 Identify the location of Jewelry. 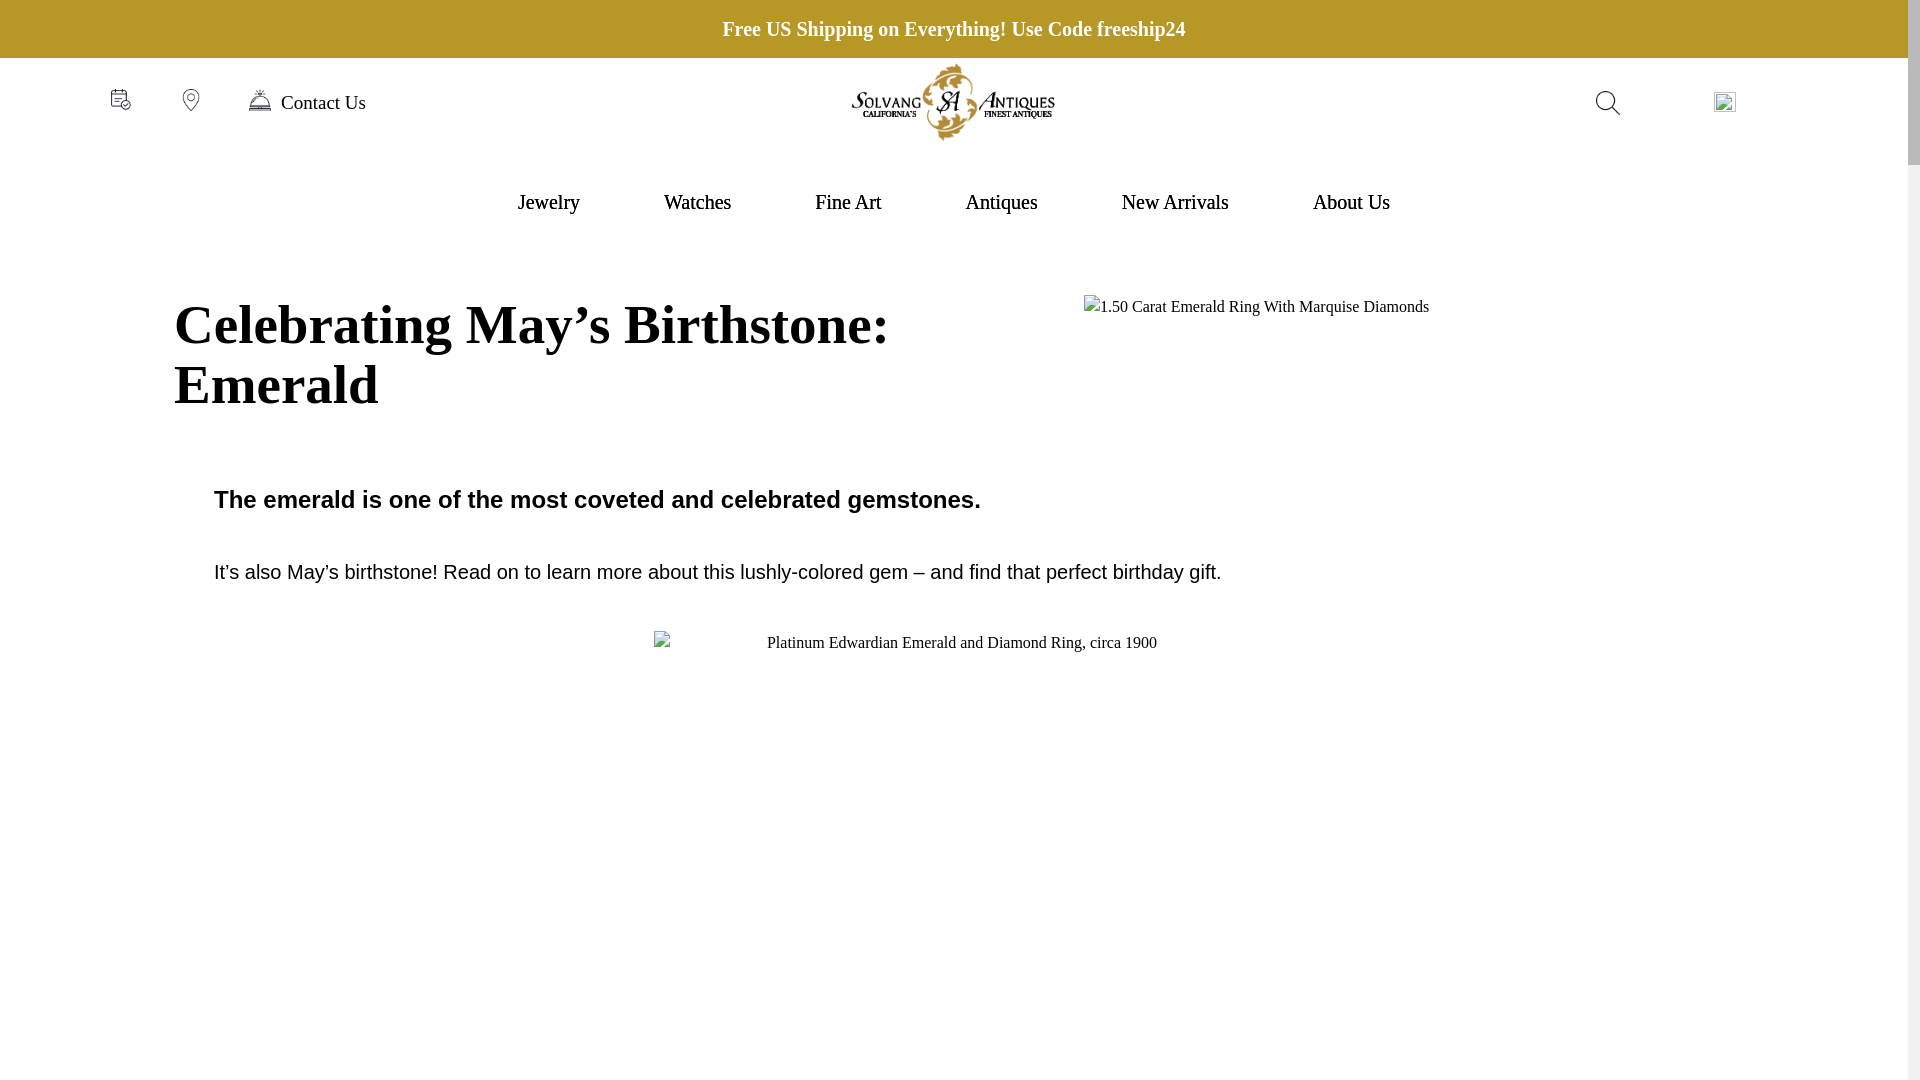
(548, 202).